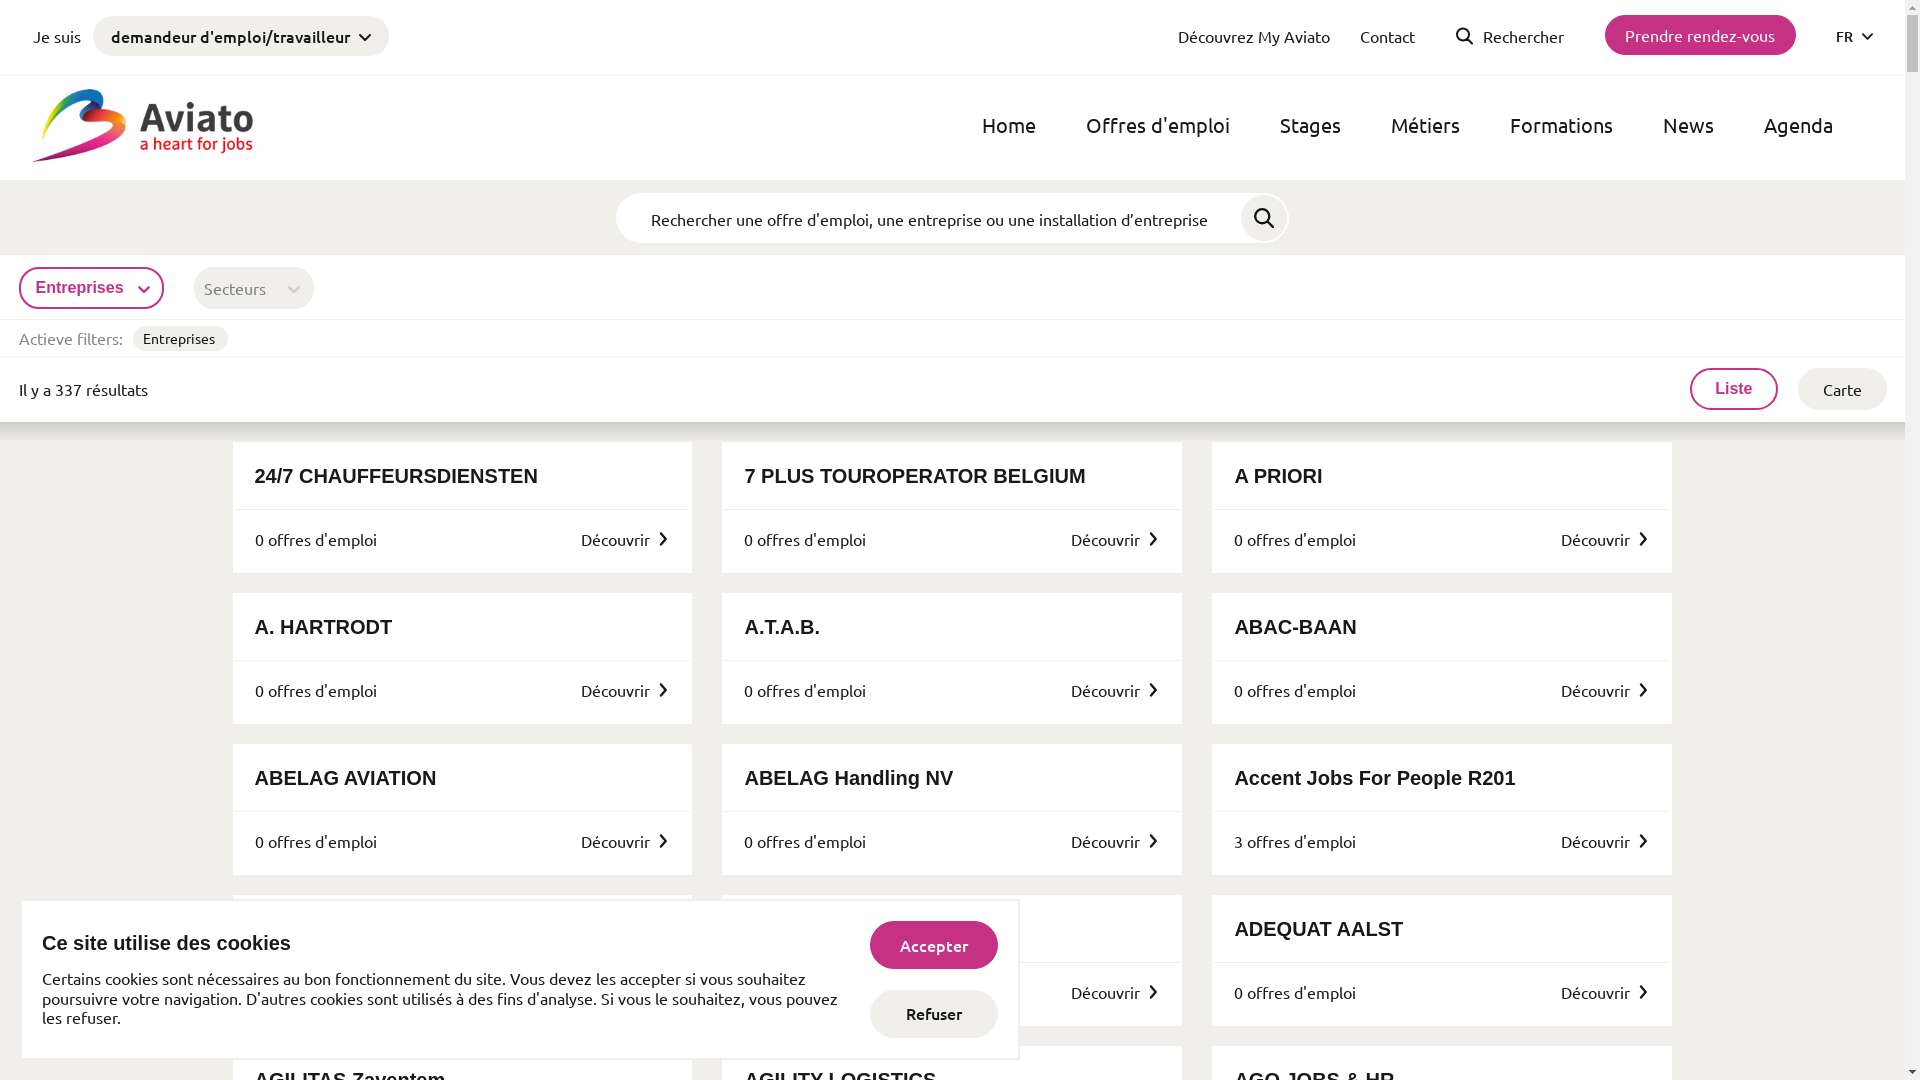  Describe the element at coordinates (1798, 125) in the screenshot. I see `Agenda` at that location.